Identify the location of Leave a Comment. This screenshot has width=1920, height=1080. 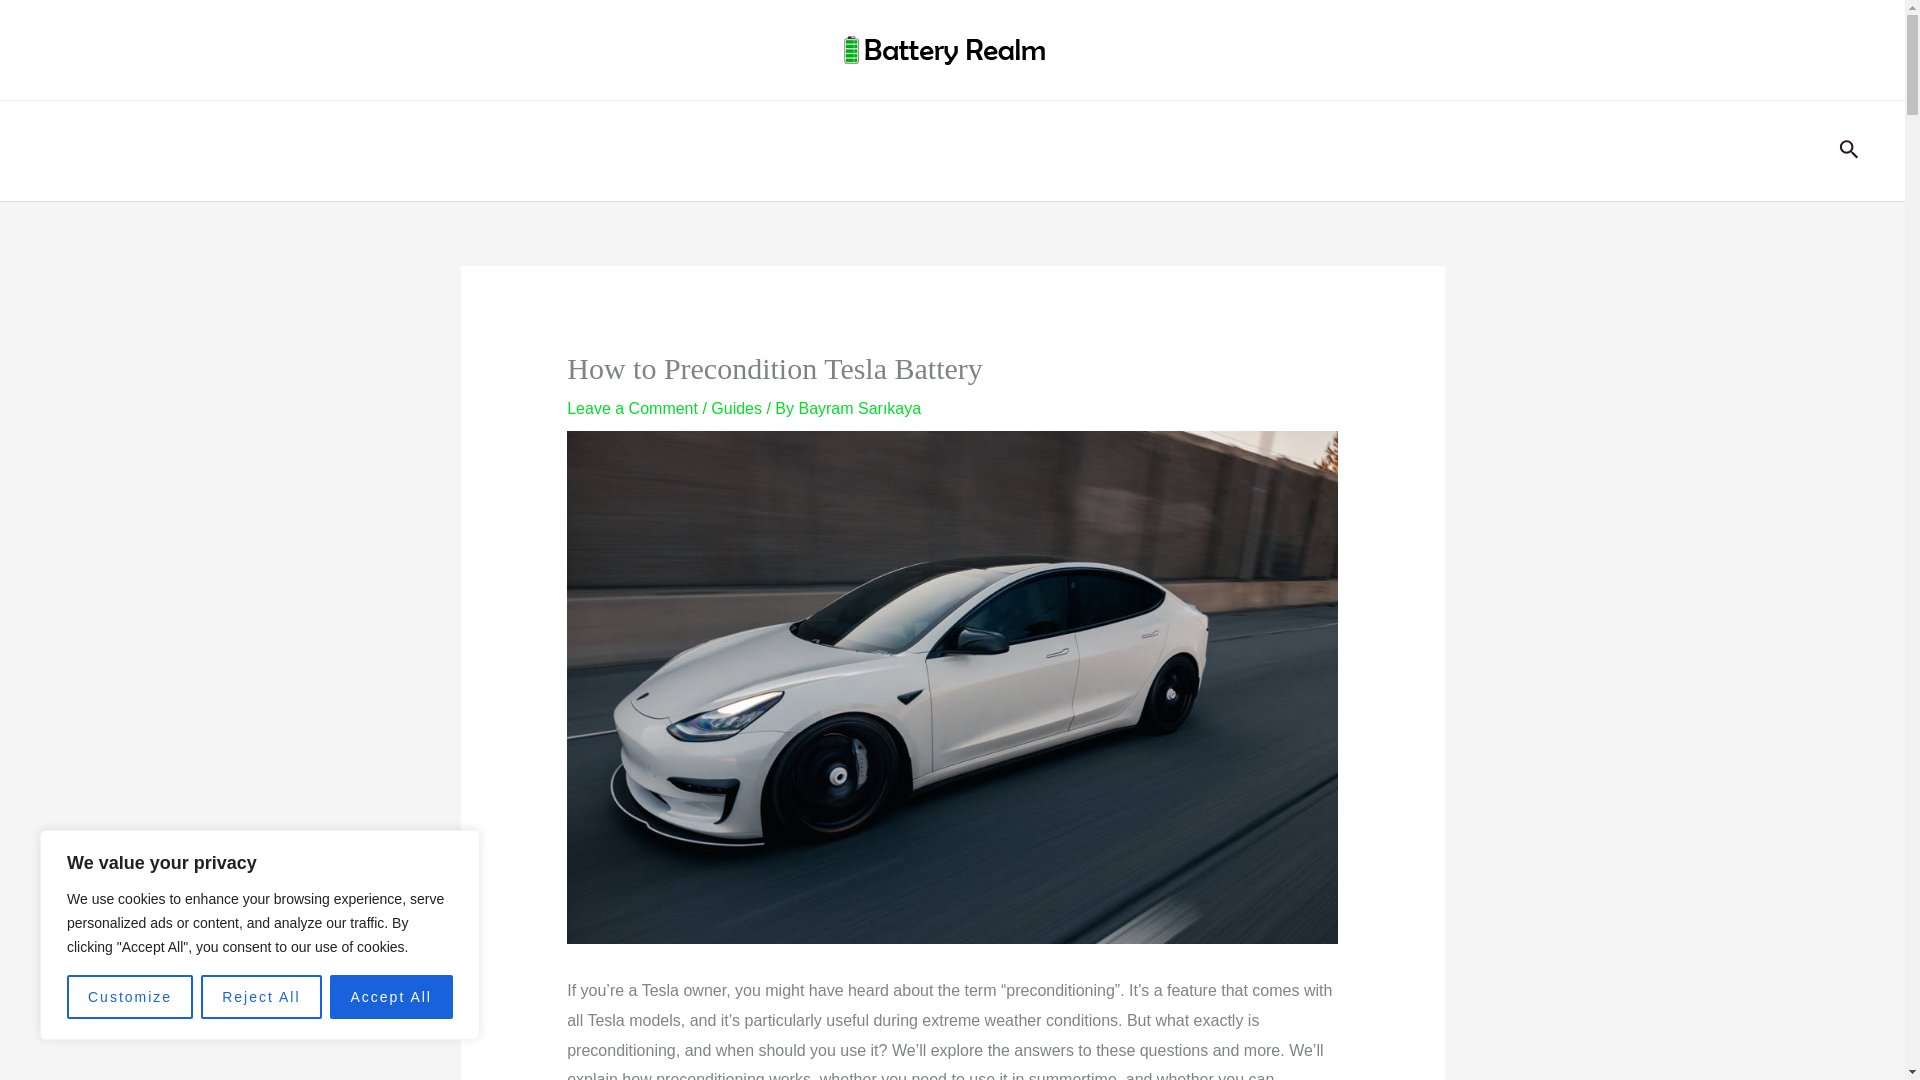
(632, 408).